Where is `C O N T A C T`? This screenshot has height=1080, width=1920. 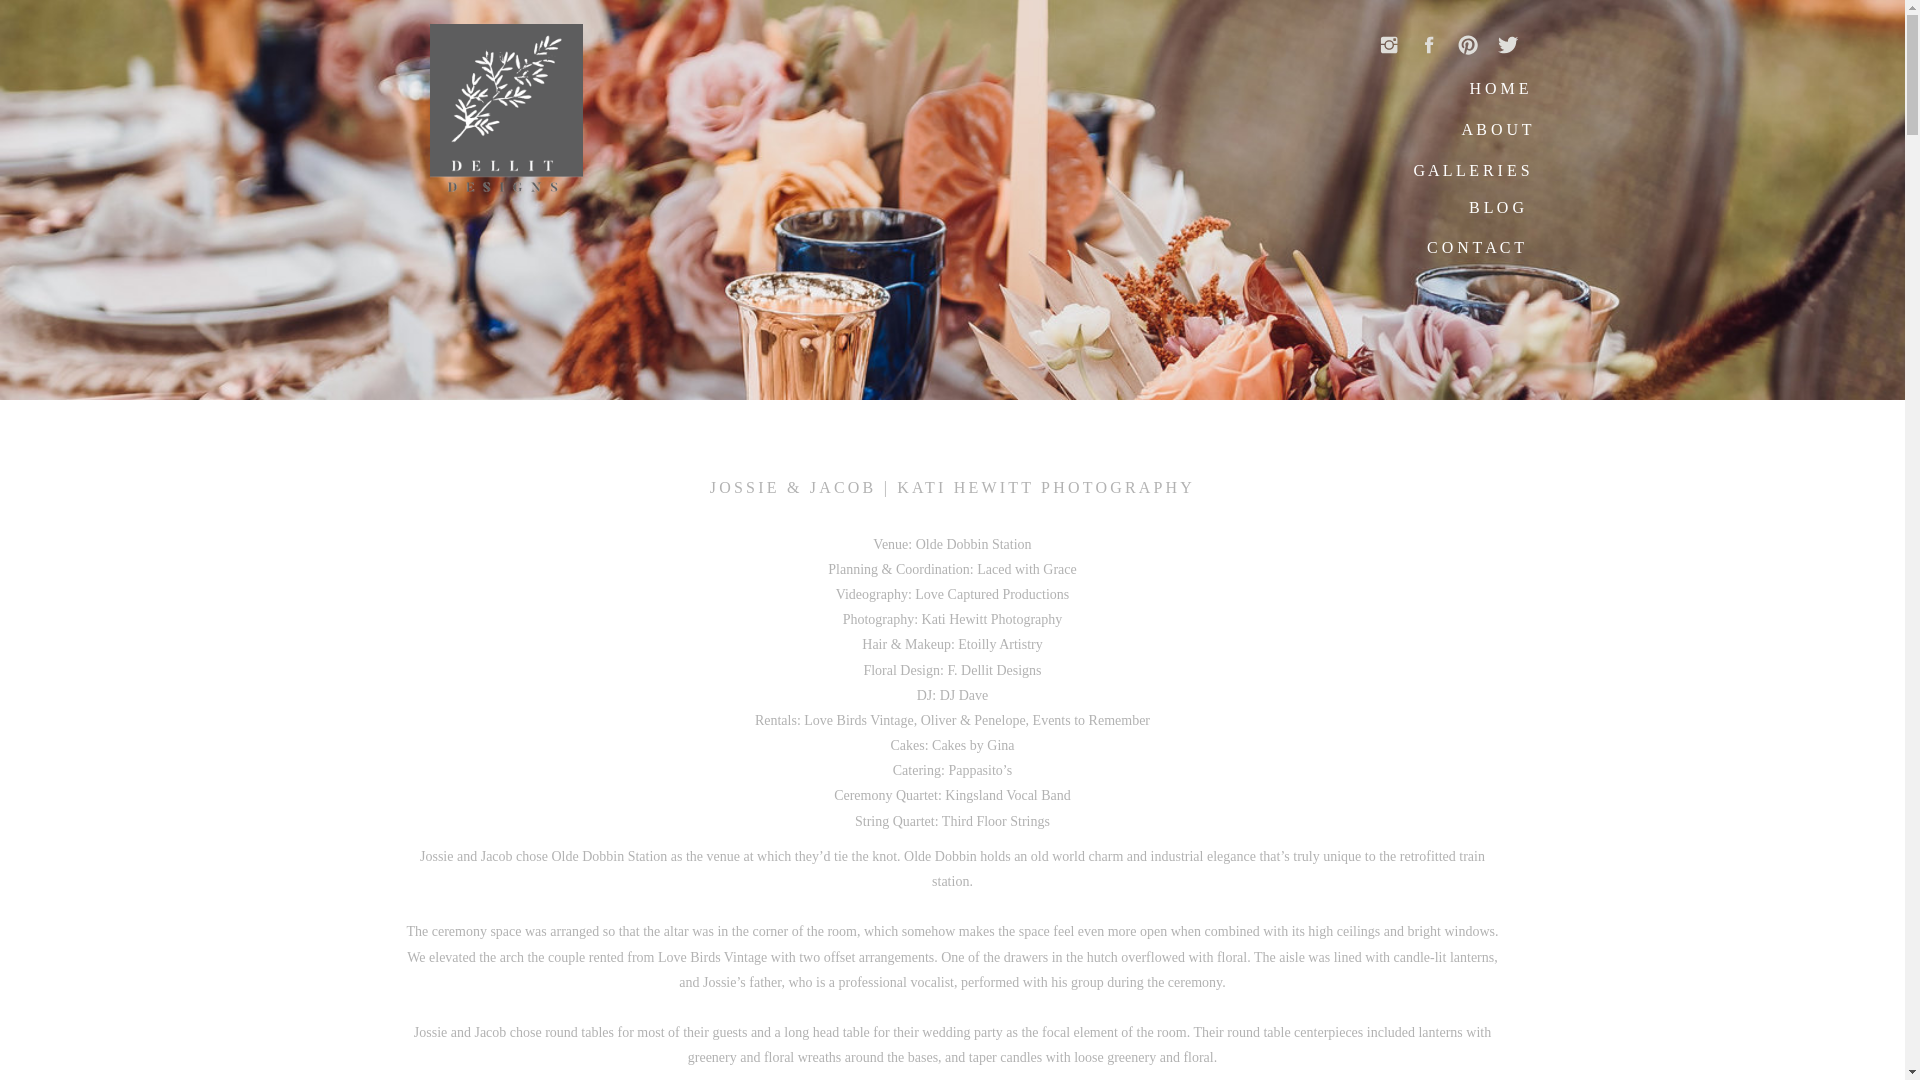
C O N T A C T is located at coordinates (1476, 252).